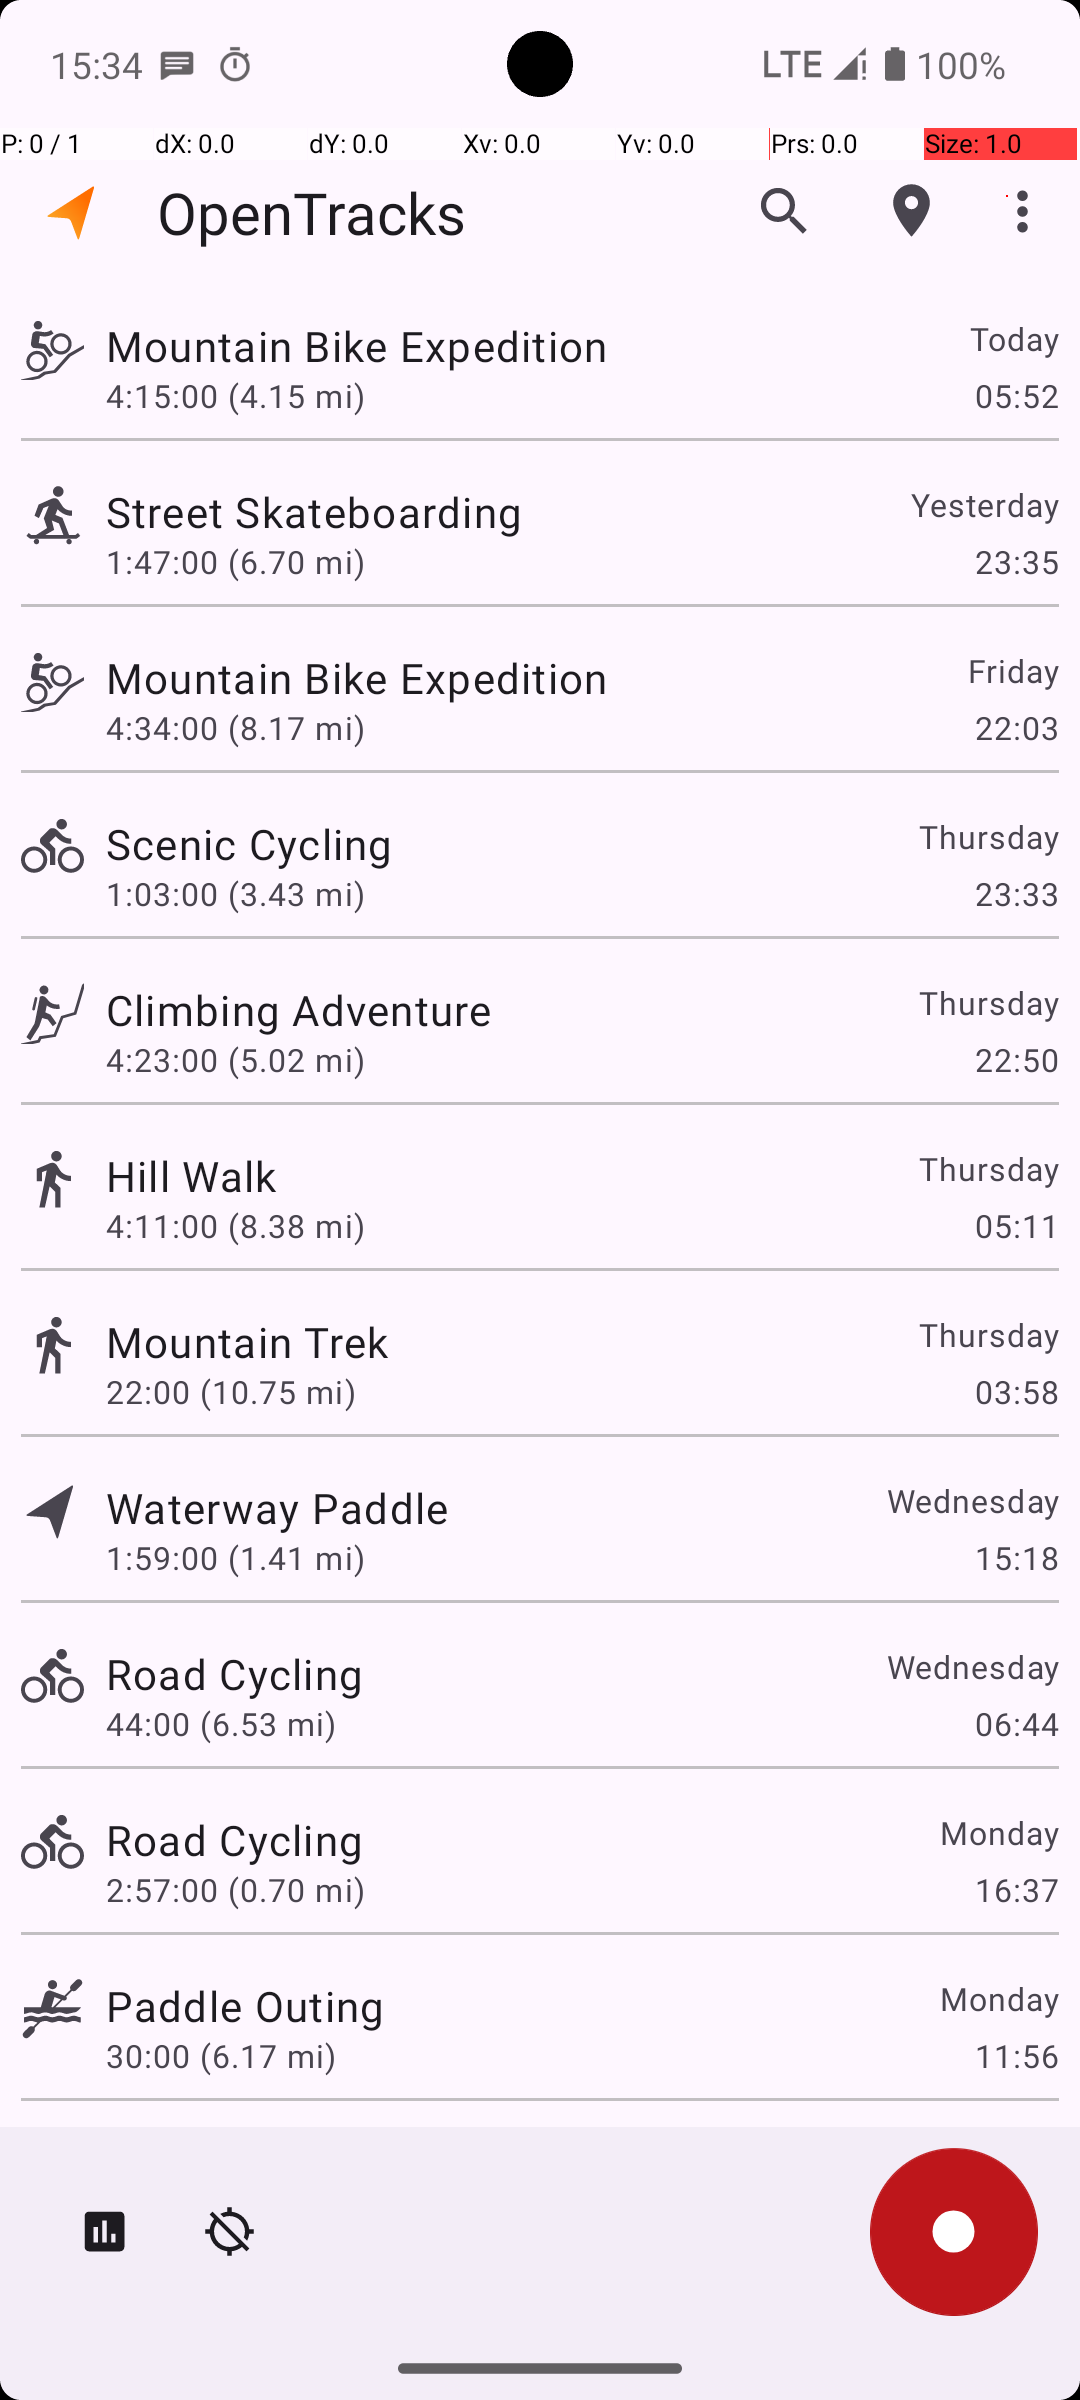 Image resolution: width=1080 pixels, height=2400 pixels. What do you see at coordinates (250, 2156) in the screenshot?
I see `Bike Commute` at bounding box center [250, 2156].